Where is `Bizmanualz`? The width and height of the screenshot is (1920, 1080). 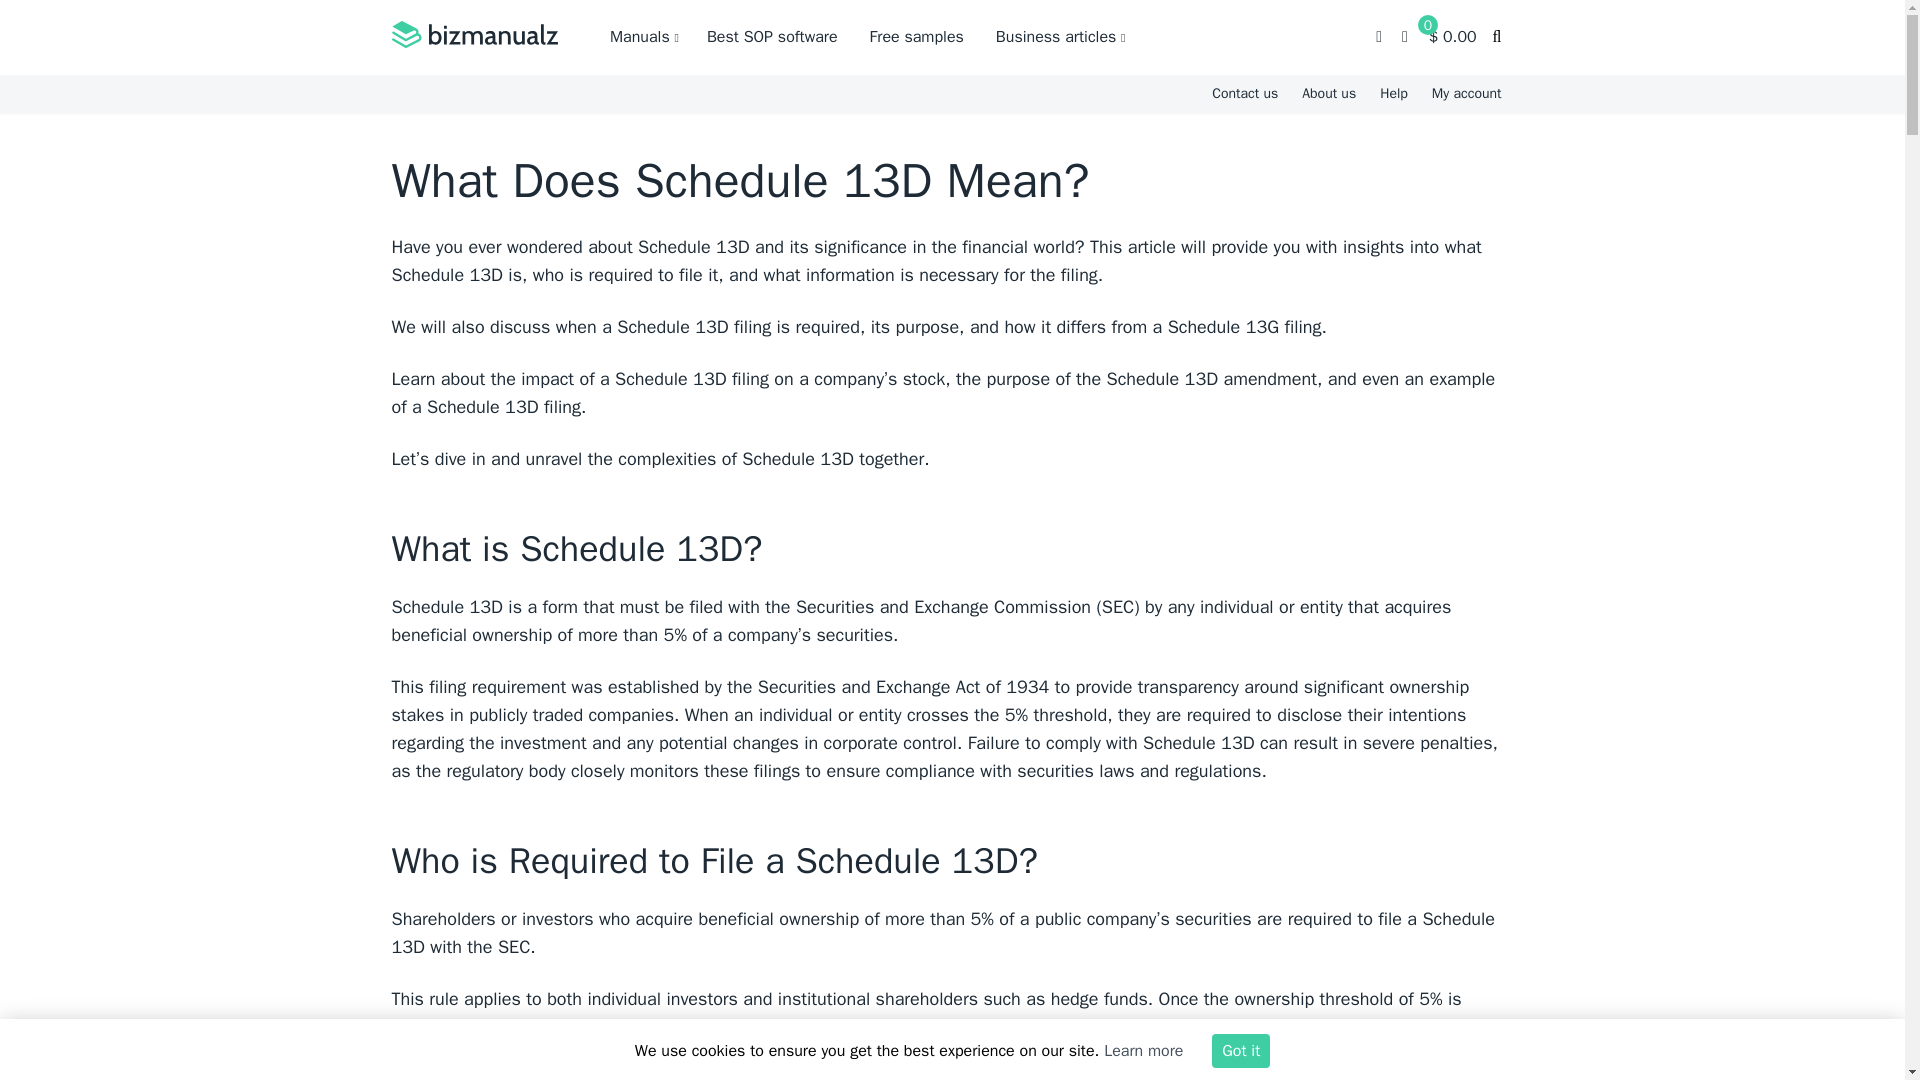
Bizmanualz is located at coordinates (474, 37).